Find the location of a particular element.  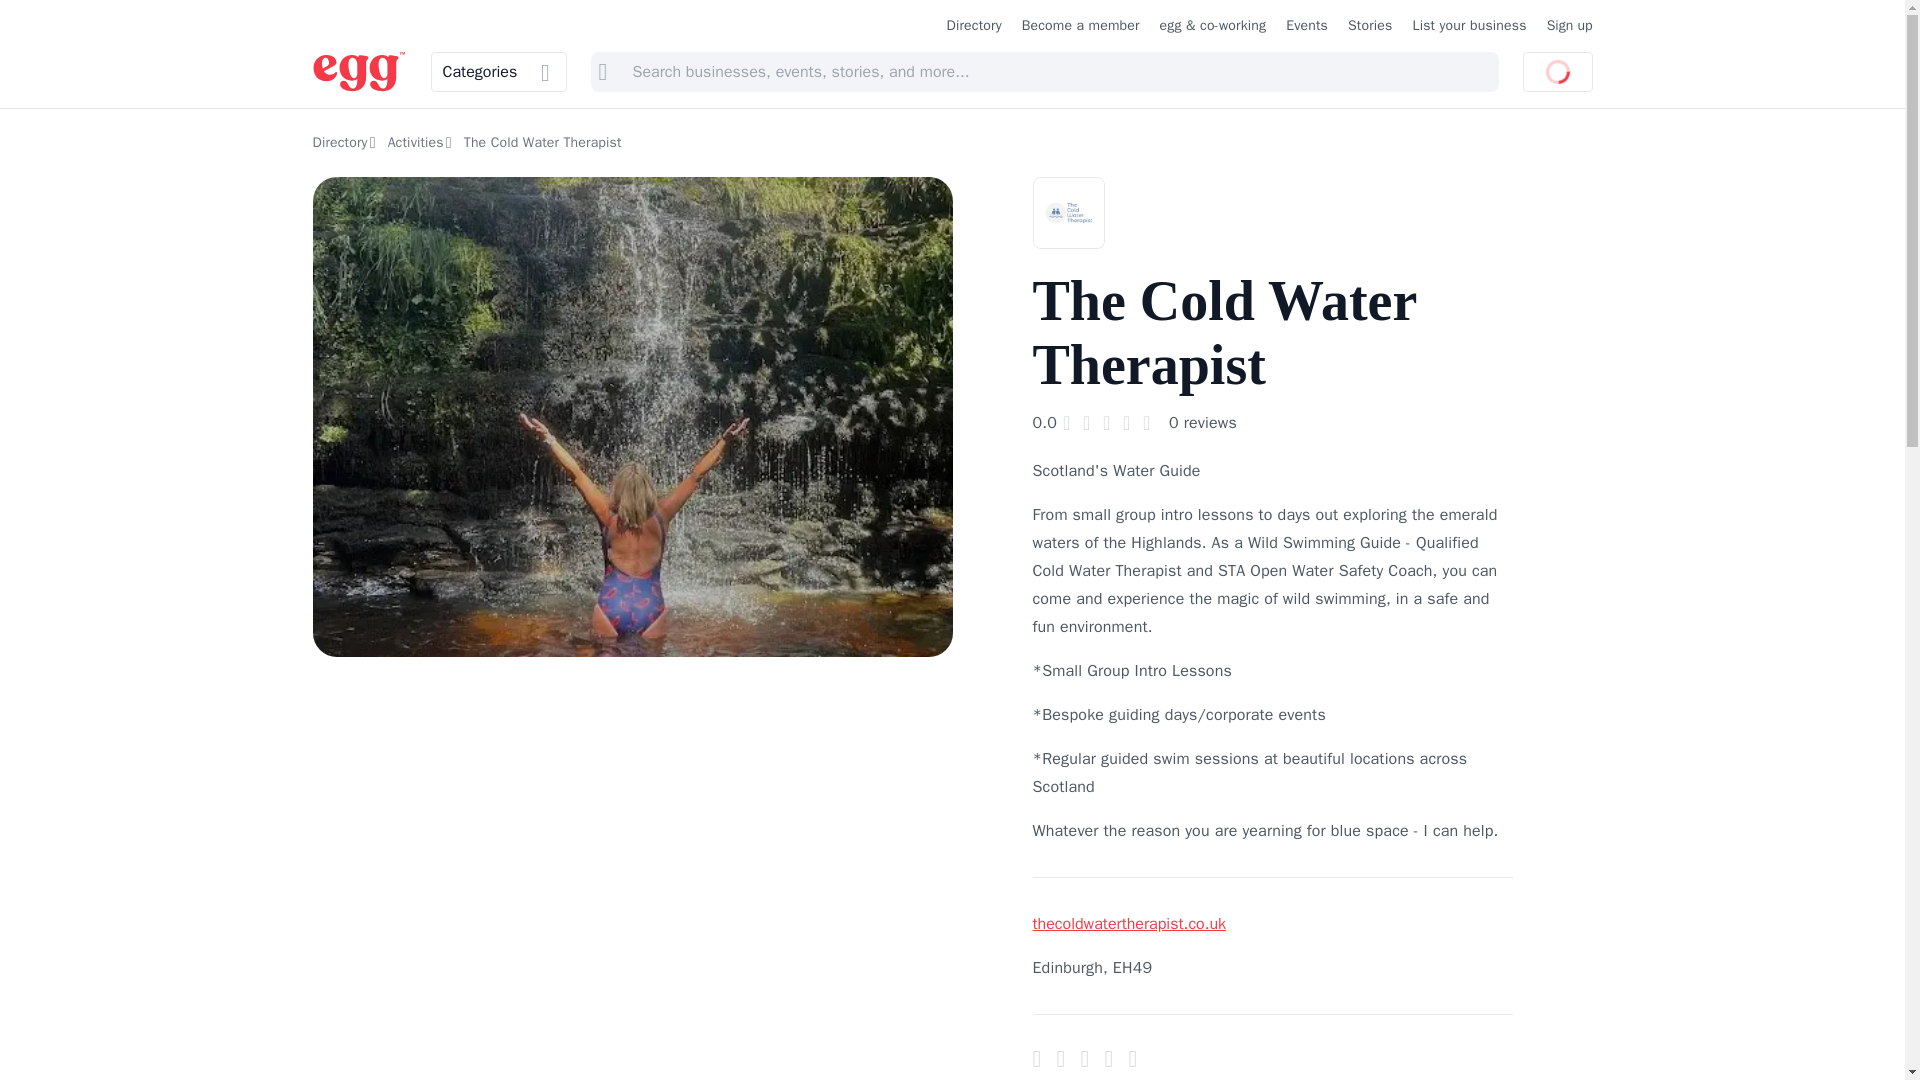

List your business is located at coordinates (1468, 26).